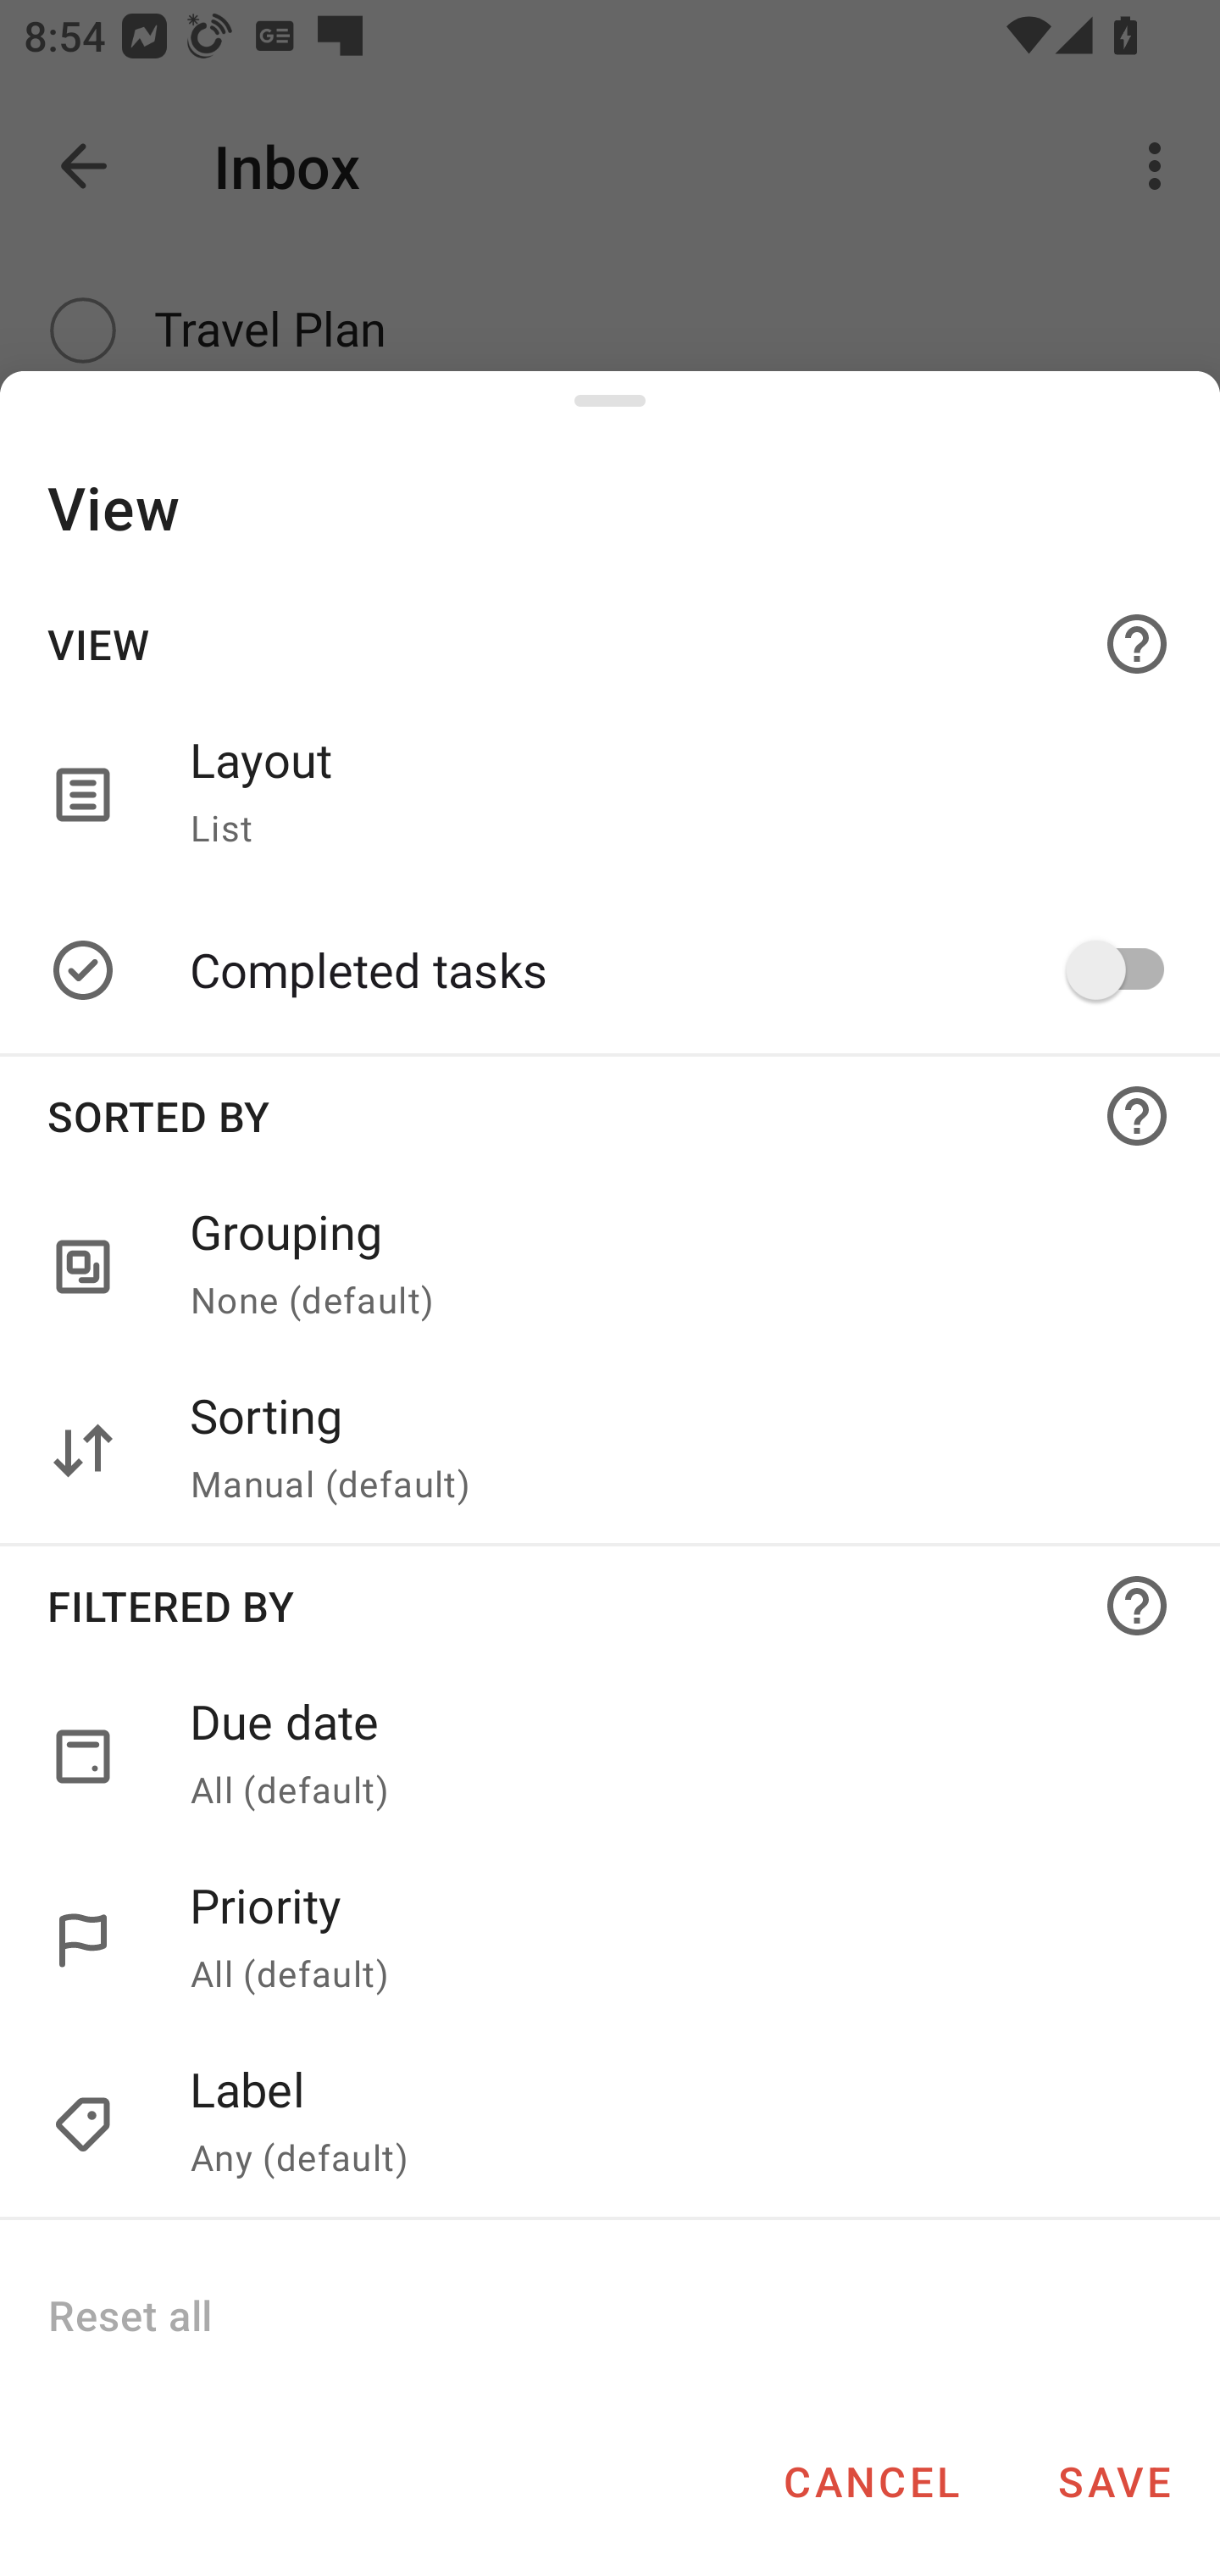  I want to click on Due date All (default), so click(669, 1756).